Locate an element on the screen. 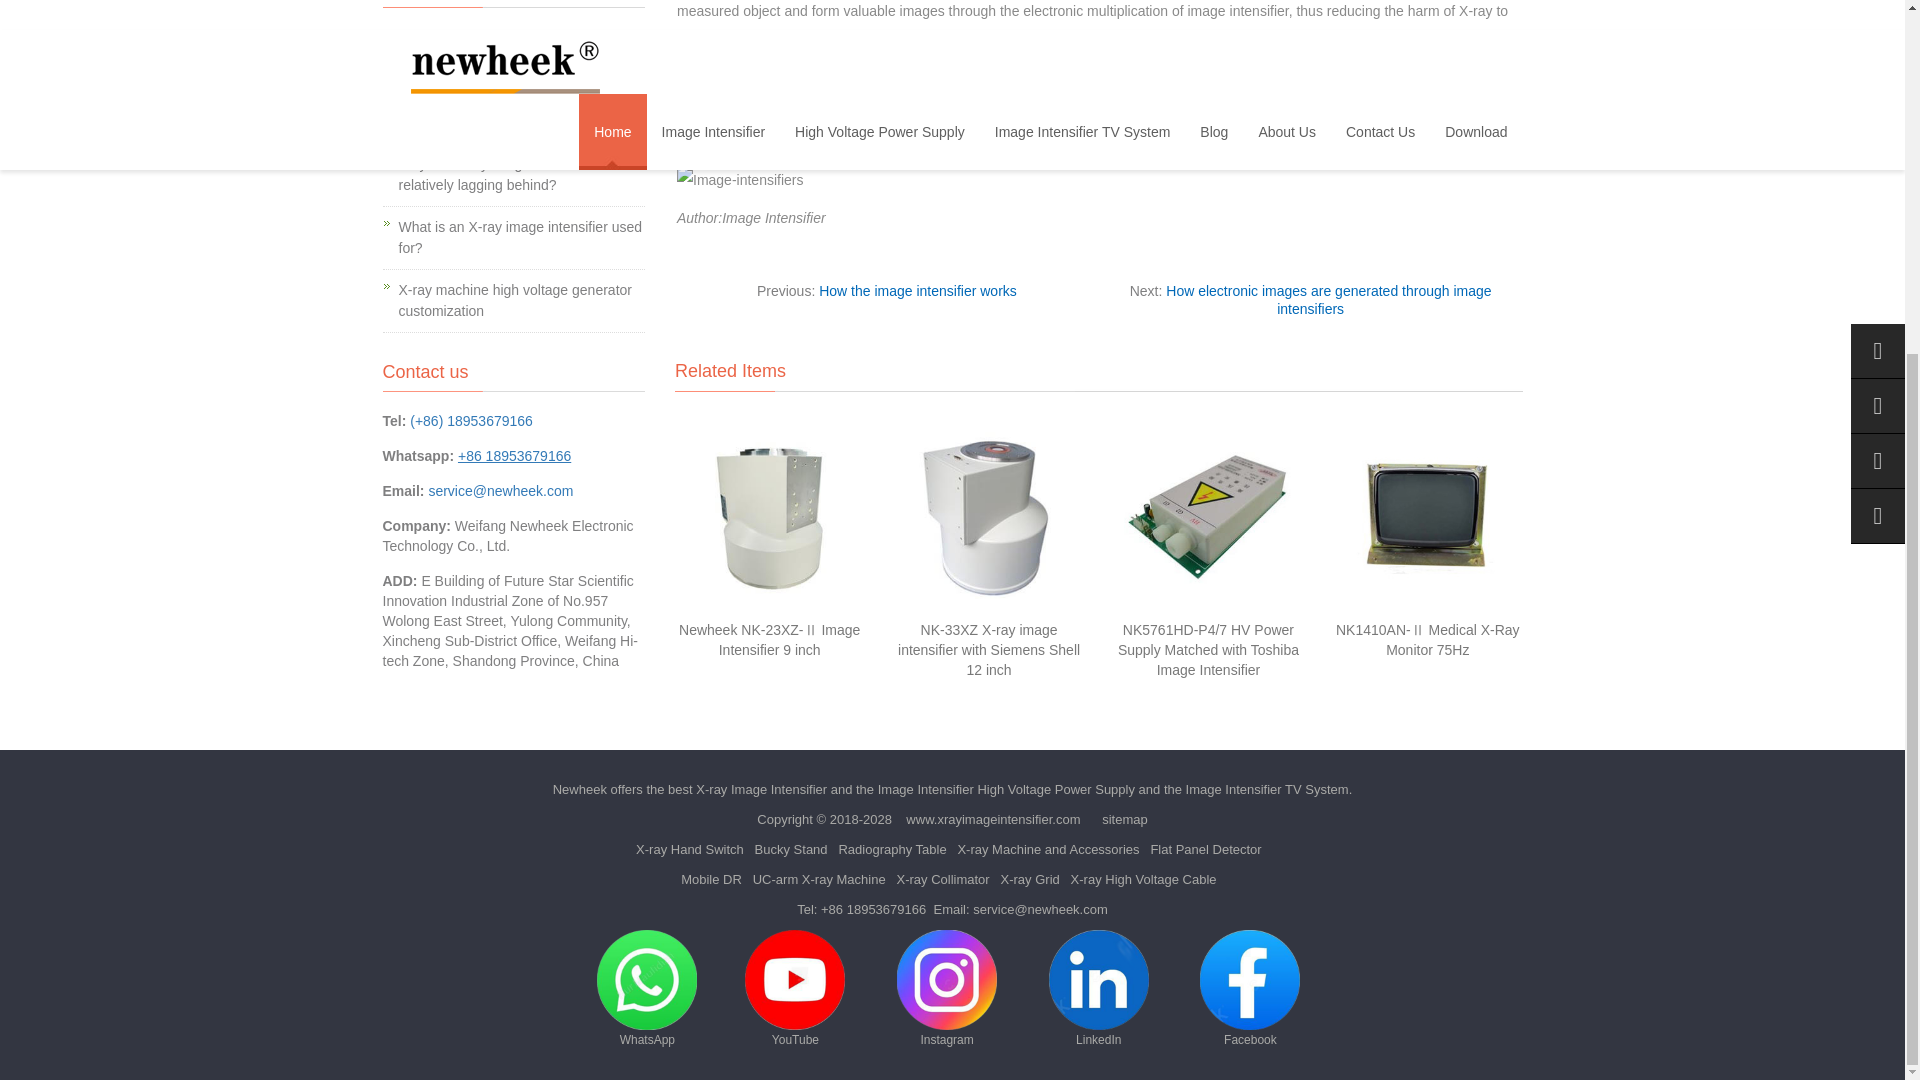 Image resolution: width=1920 pixels, height=1080 pixels. Why are X-ray image intensifiers relatively lagging behind? is located at coordinates (498, 174).